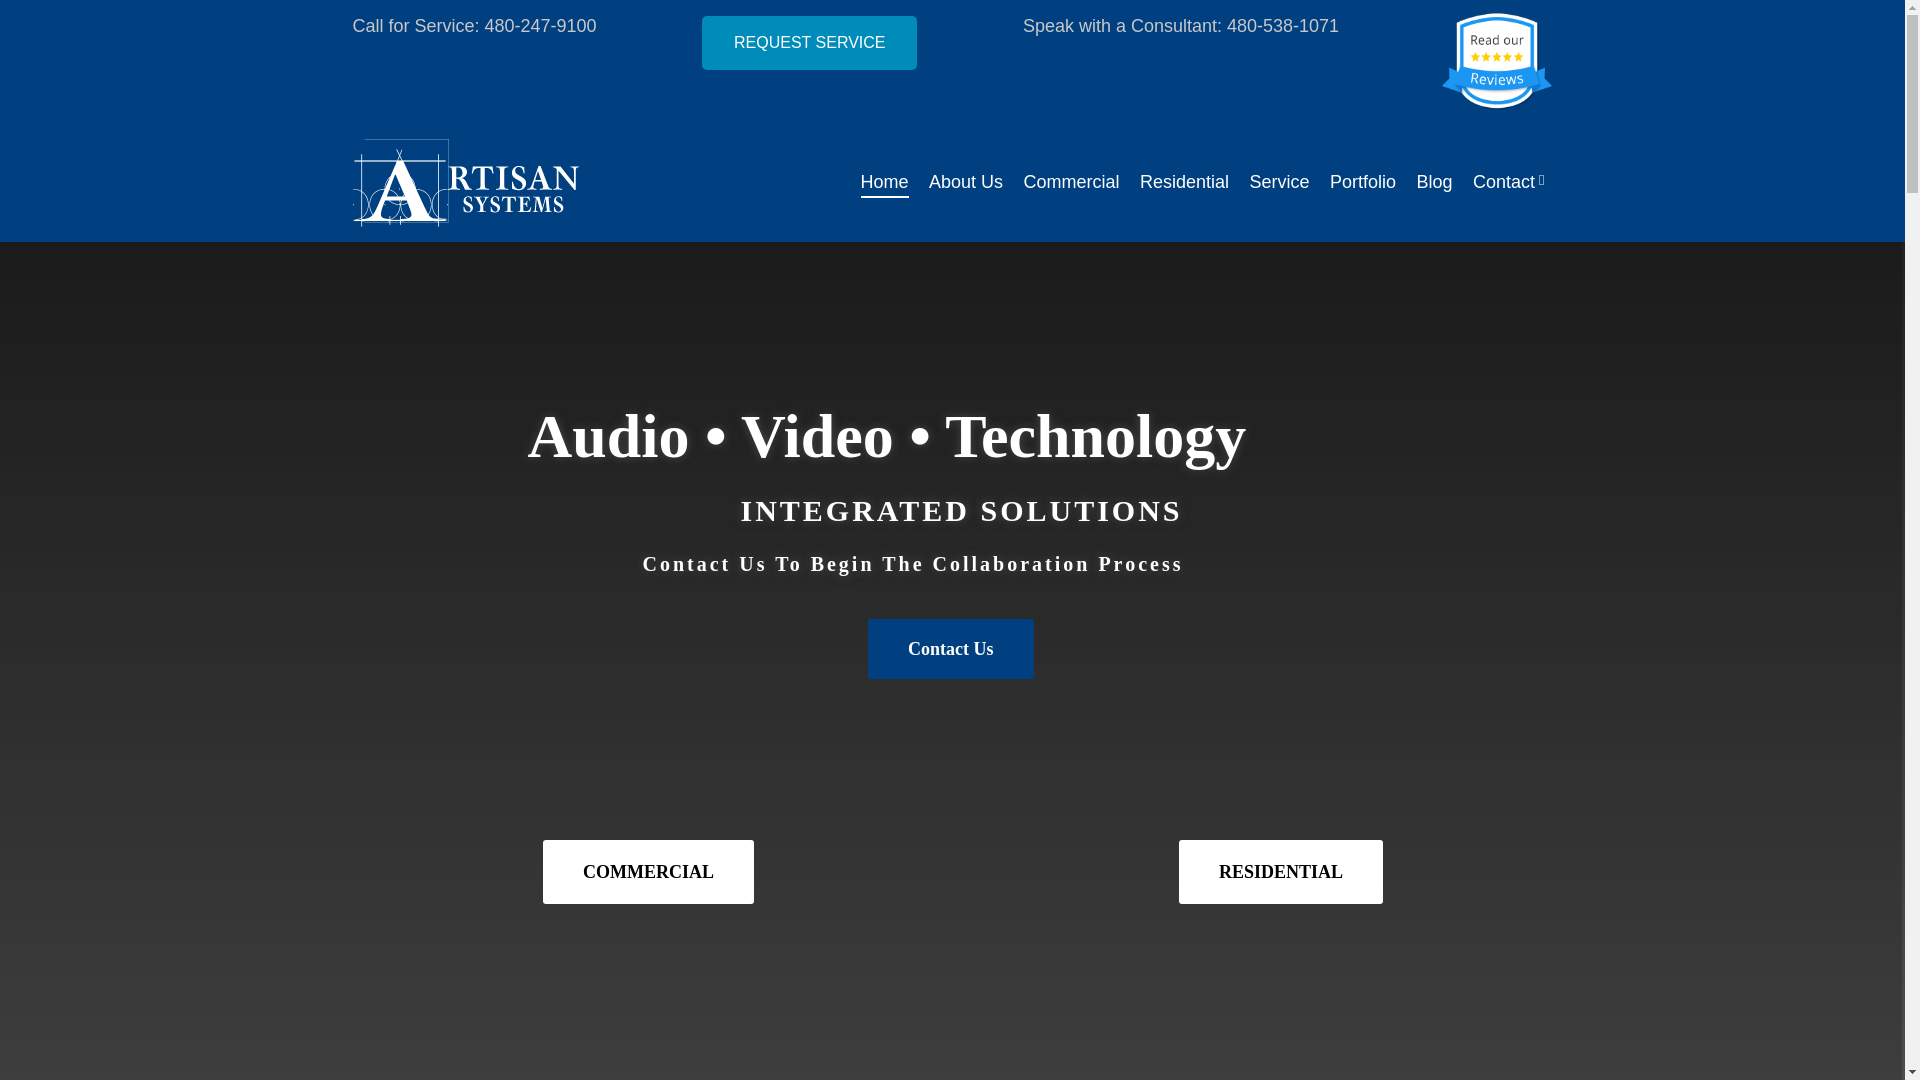 This screenshot has width=1920, height=1080. Describe the element at coordinates (1362, 183) in the screenshot. I see `Portfolio` at that location.